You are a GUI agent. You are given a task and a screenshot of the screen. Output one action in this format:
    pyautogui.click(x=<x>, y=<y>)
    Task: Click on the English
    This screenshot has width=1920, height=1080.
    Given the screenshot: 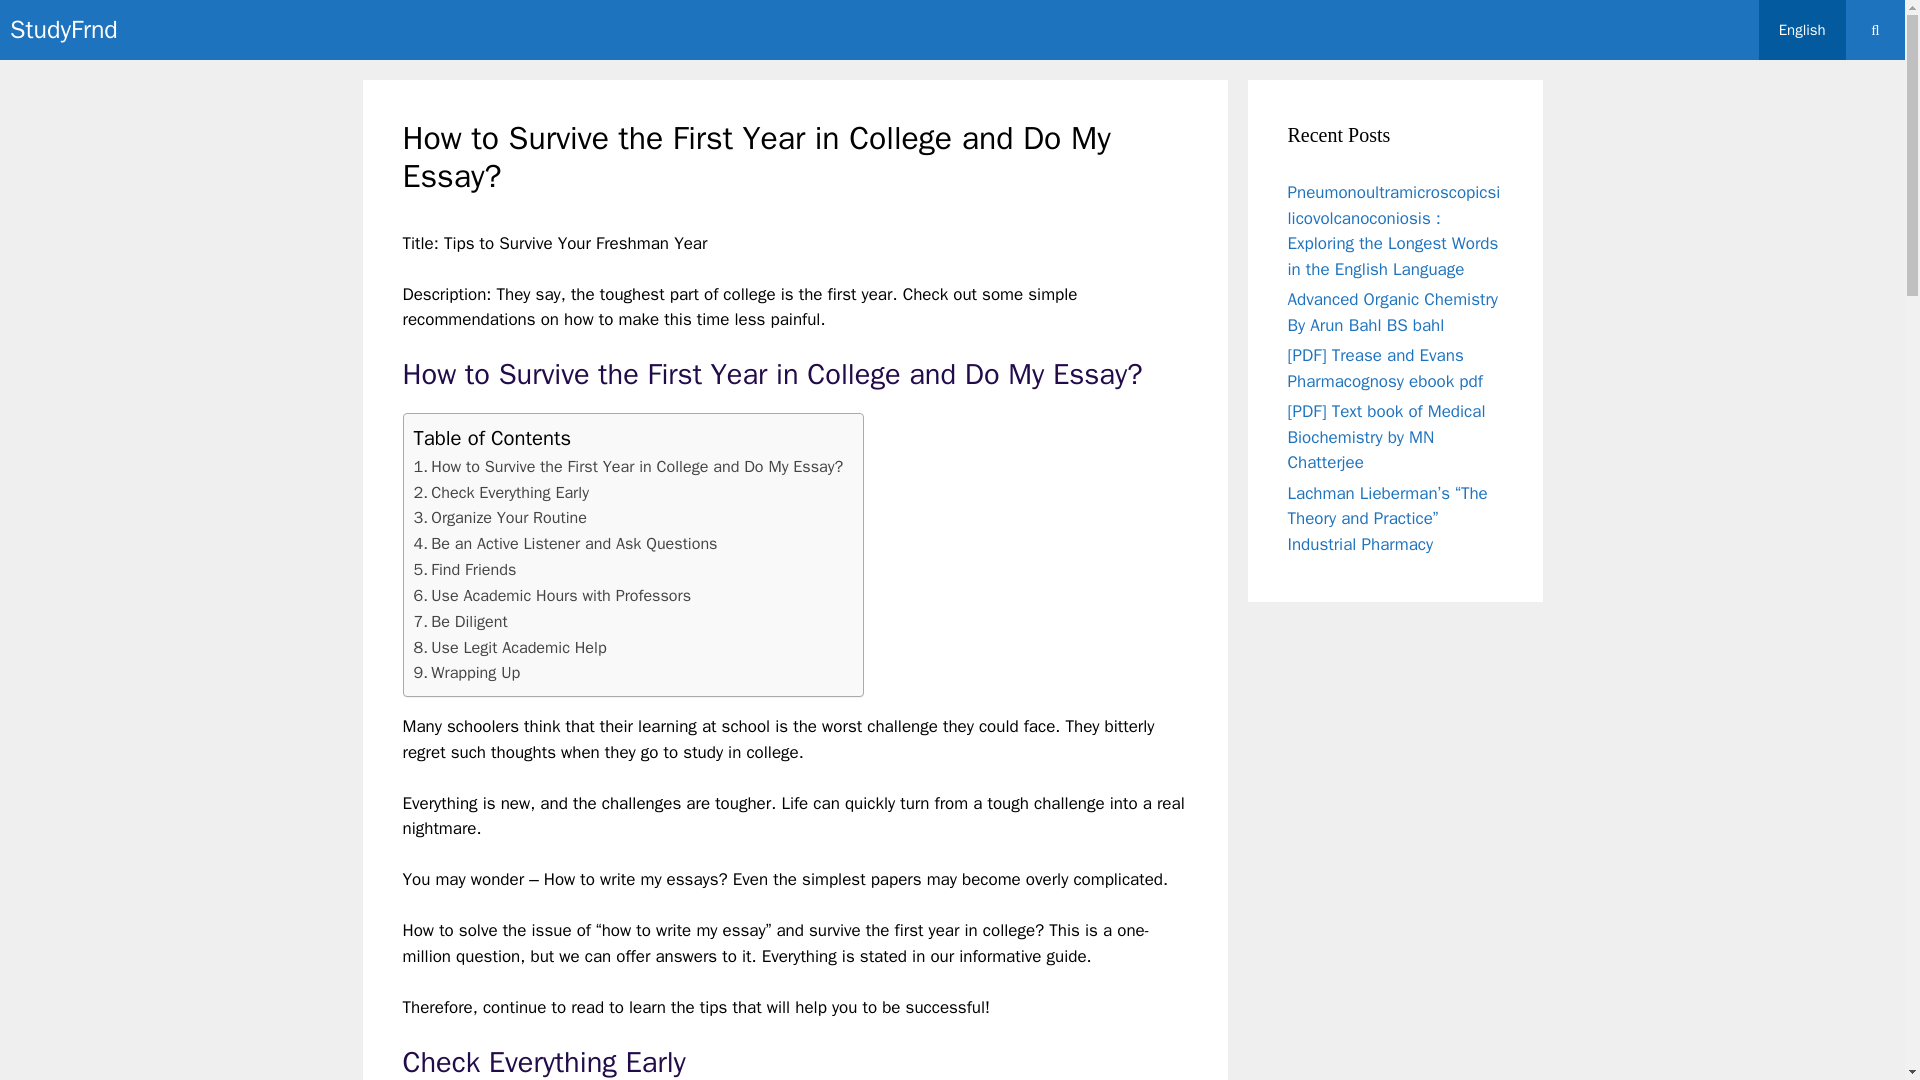 What is the action you would take?
    pyautogui.click(x=1802, y=30)
    